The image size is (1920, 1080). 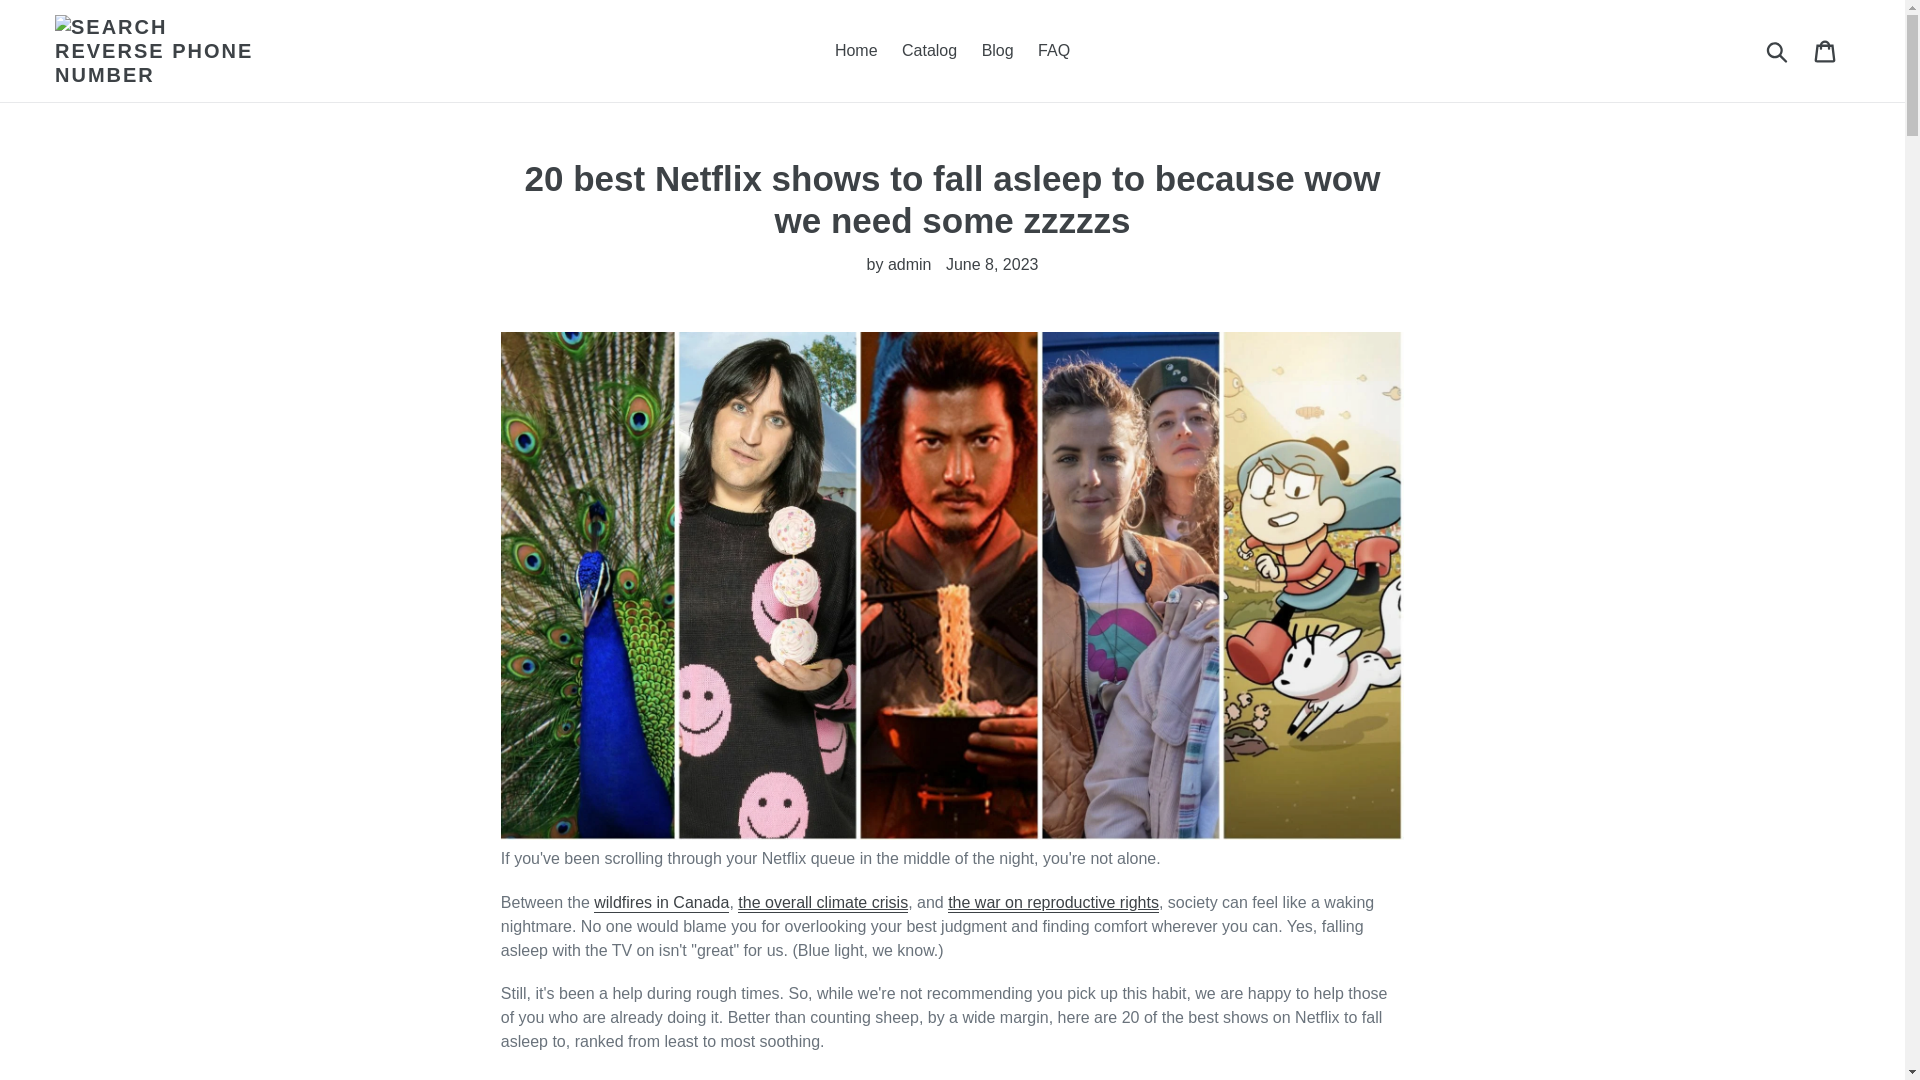 What do you see at coordinates (1053, 50) in the screenshot?
I see `FAQ` at bounding box center [1053, 50].